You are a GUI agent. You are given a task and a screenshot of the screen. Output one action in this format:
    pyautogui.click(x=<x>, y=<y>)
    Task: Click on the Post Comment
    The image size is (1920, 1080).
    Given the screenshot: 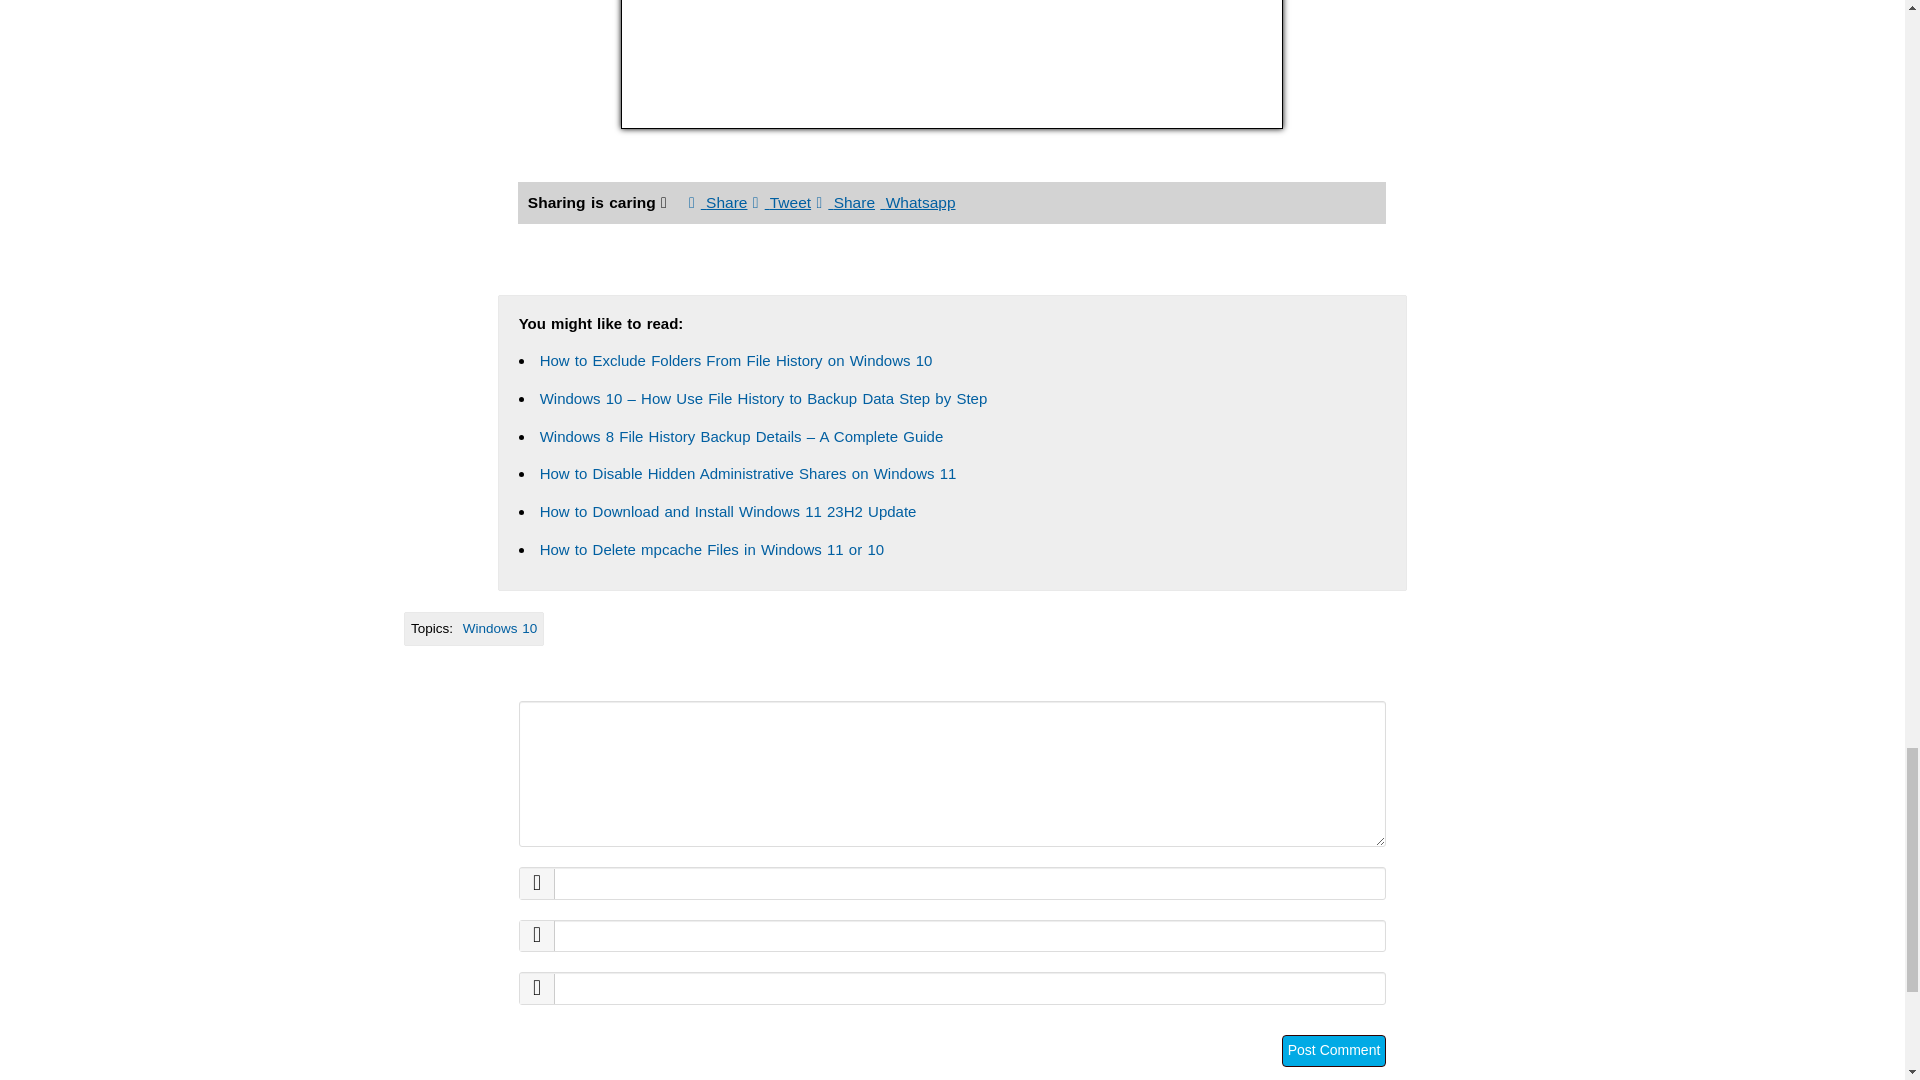 What is the action you would take?
    pyautogui.click(x=1334, y=1050)
    